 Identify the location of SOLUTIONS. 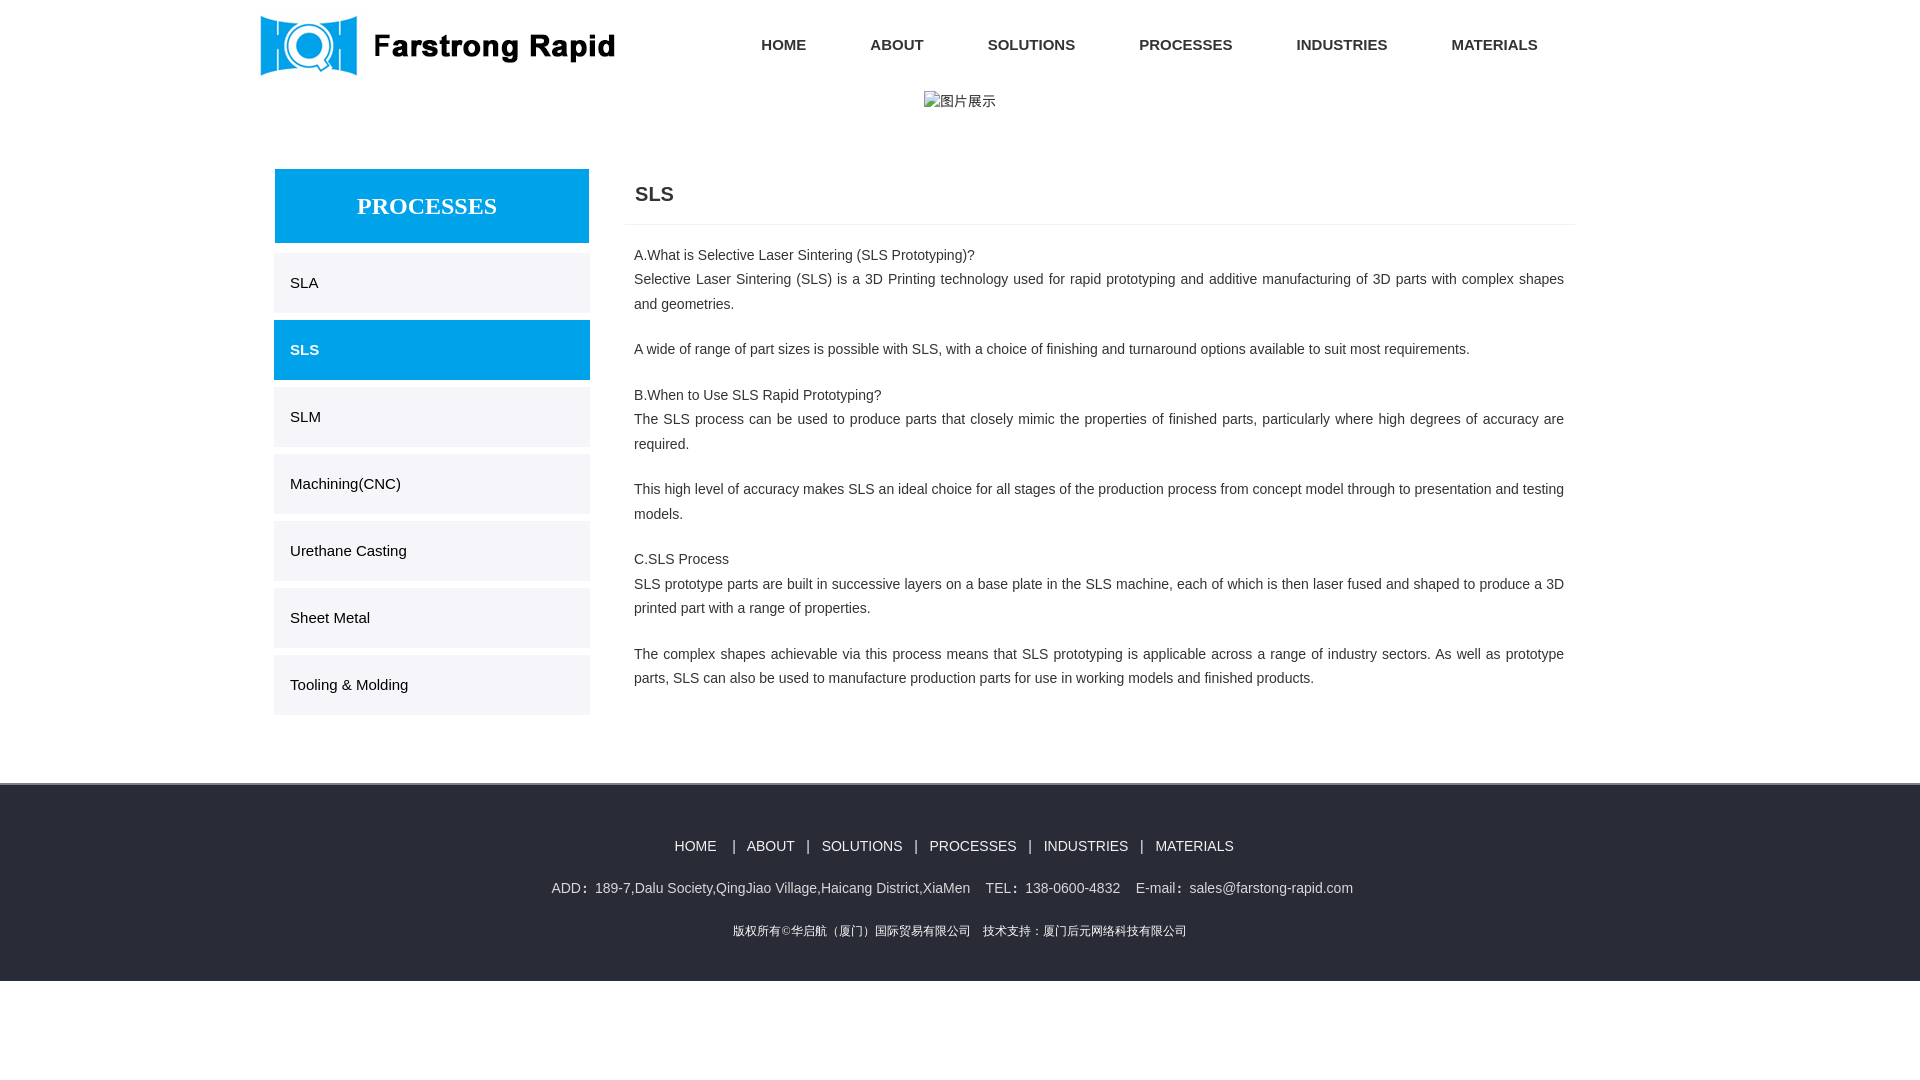
(1032, 44).